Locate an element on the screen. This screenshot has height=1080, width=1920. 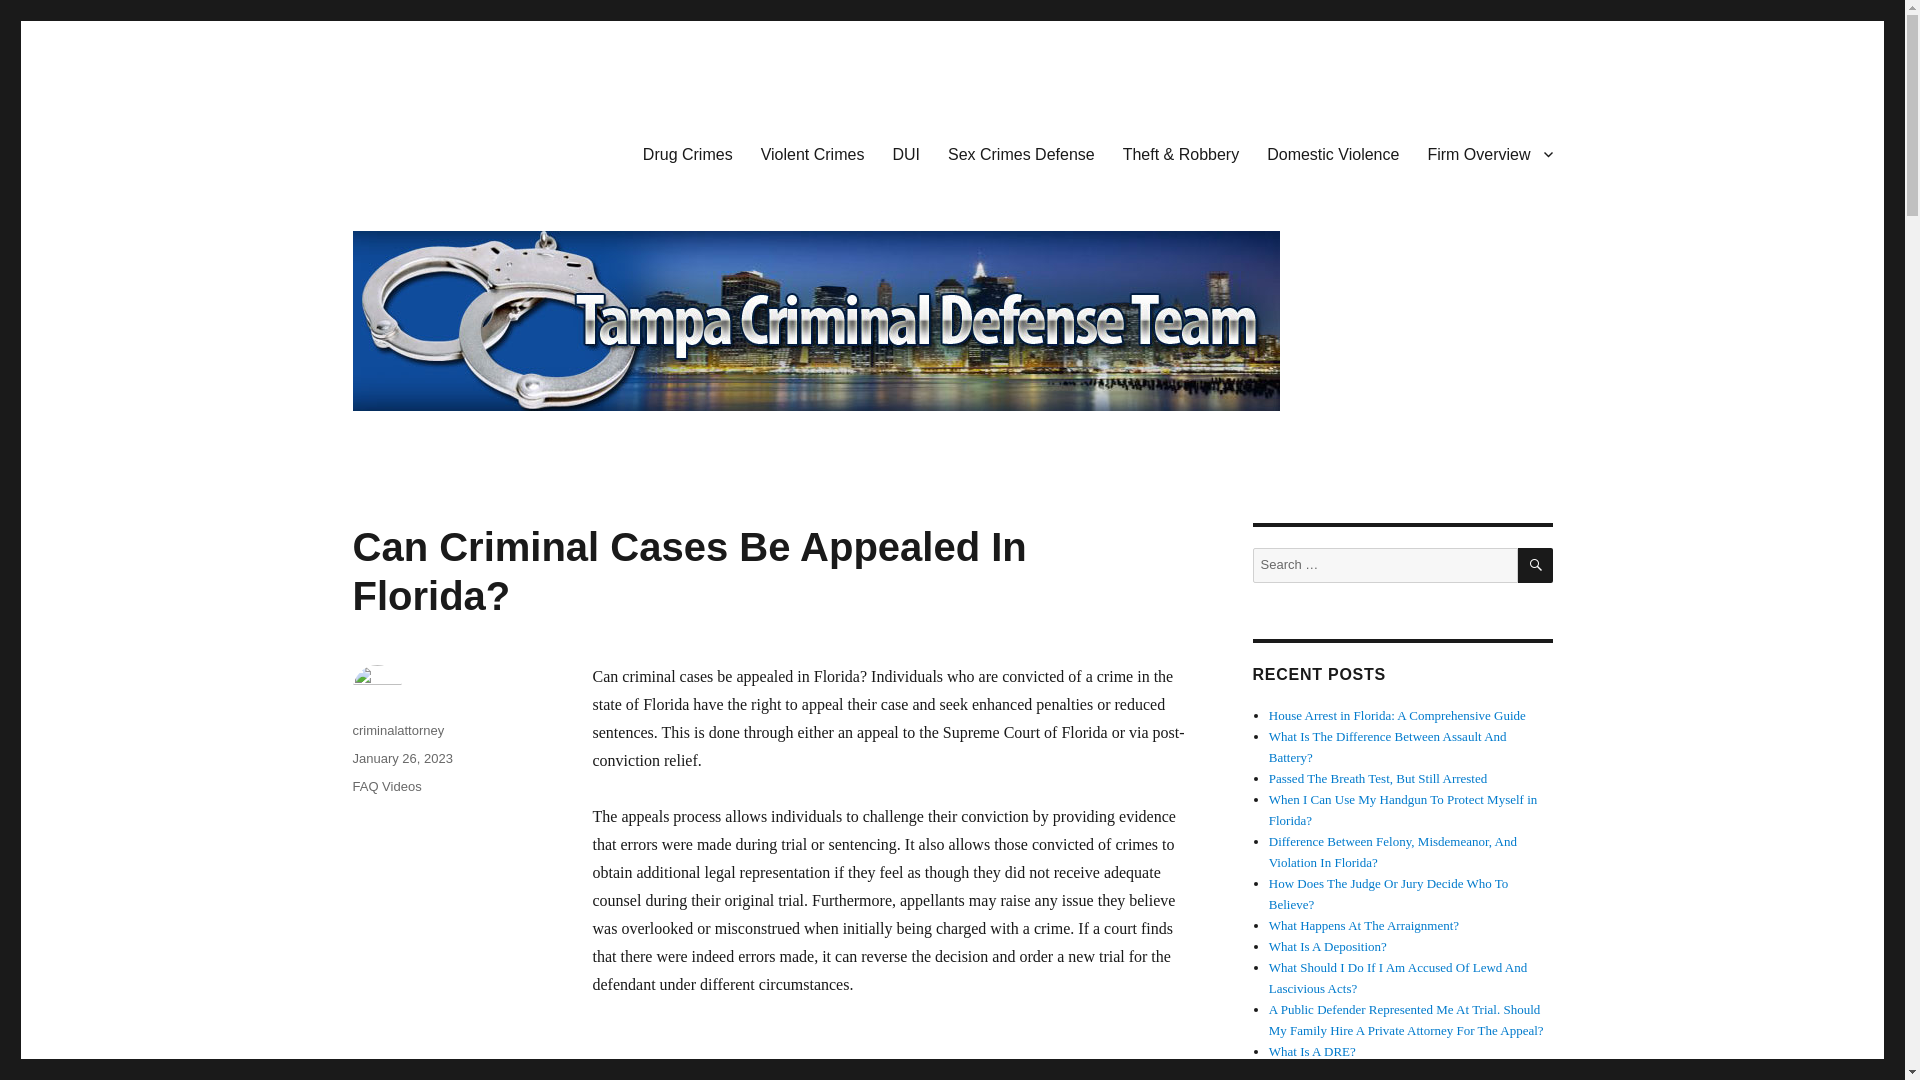
How Does The Judge Or Jury Decide Who To Believe? is located at coordinates (1389, 893).